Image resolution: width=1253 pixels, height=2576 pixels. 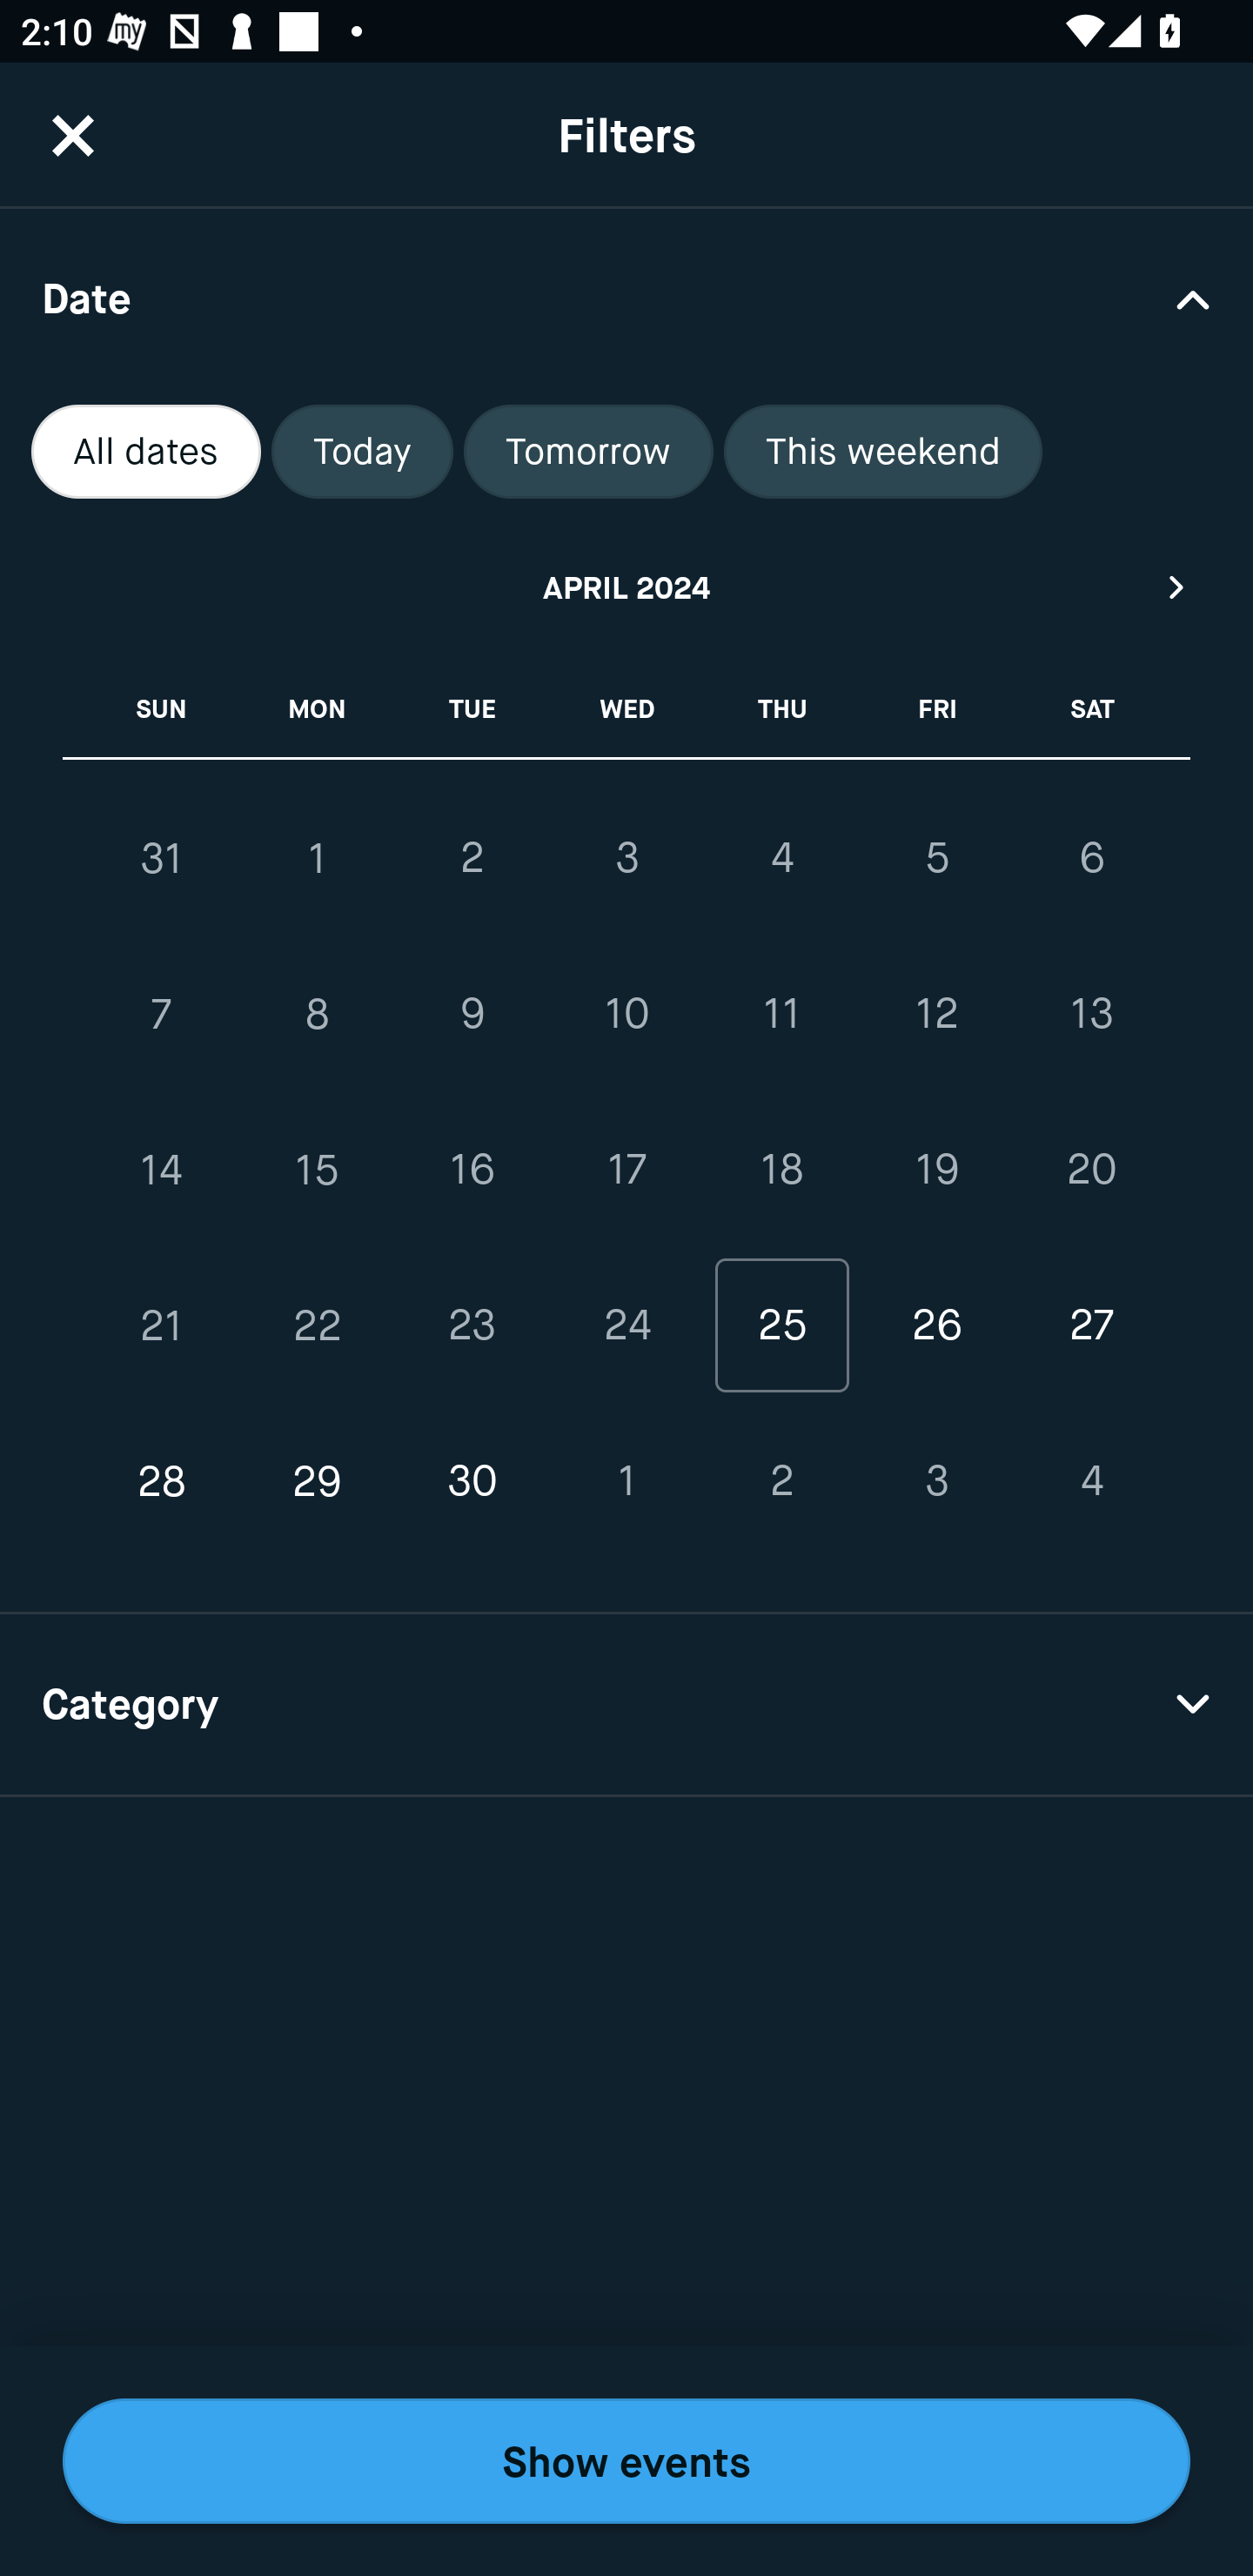 What do you see at coordinates (1091, 857) in the screenshot?
I see `6` at bounding box center [1091, 857].